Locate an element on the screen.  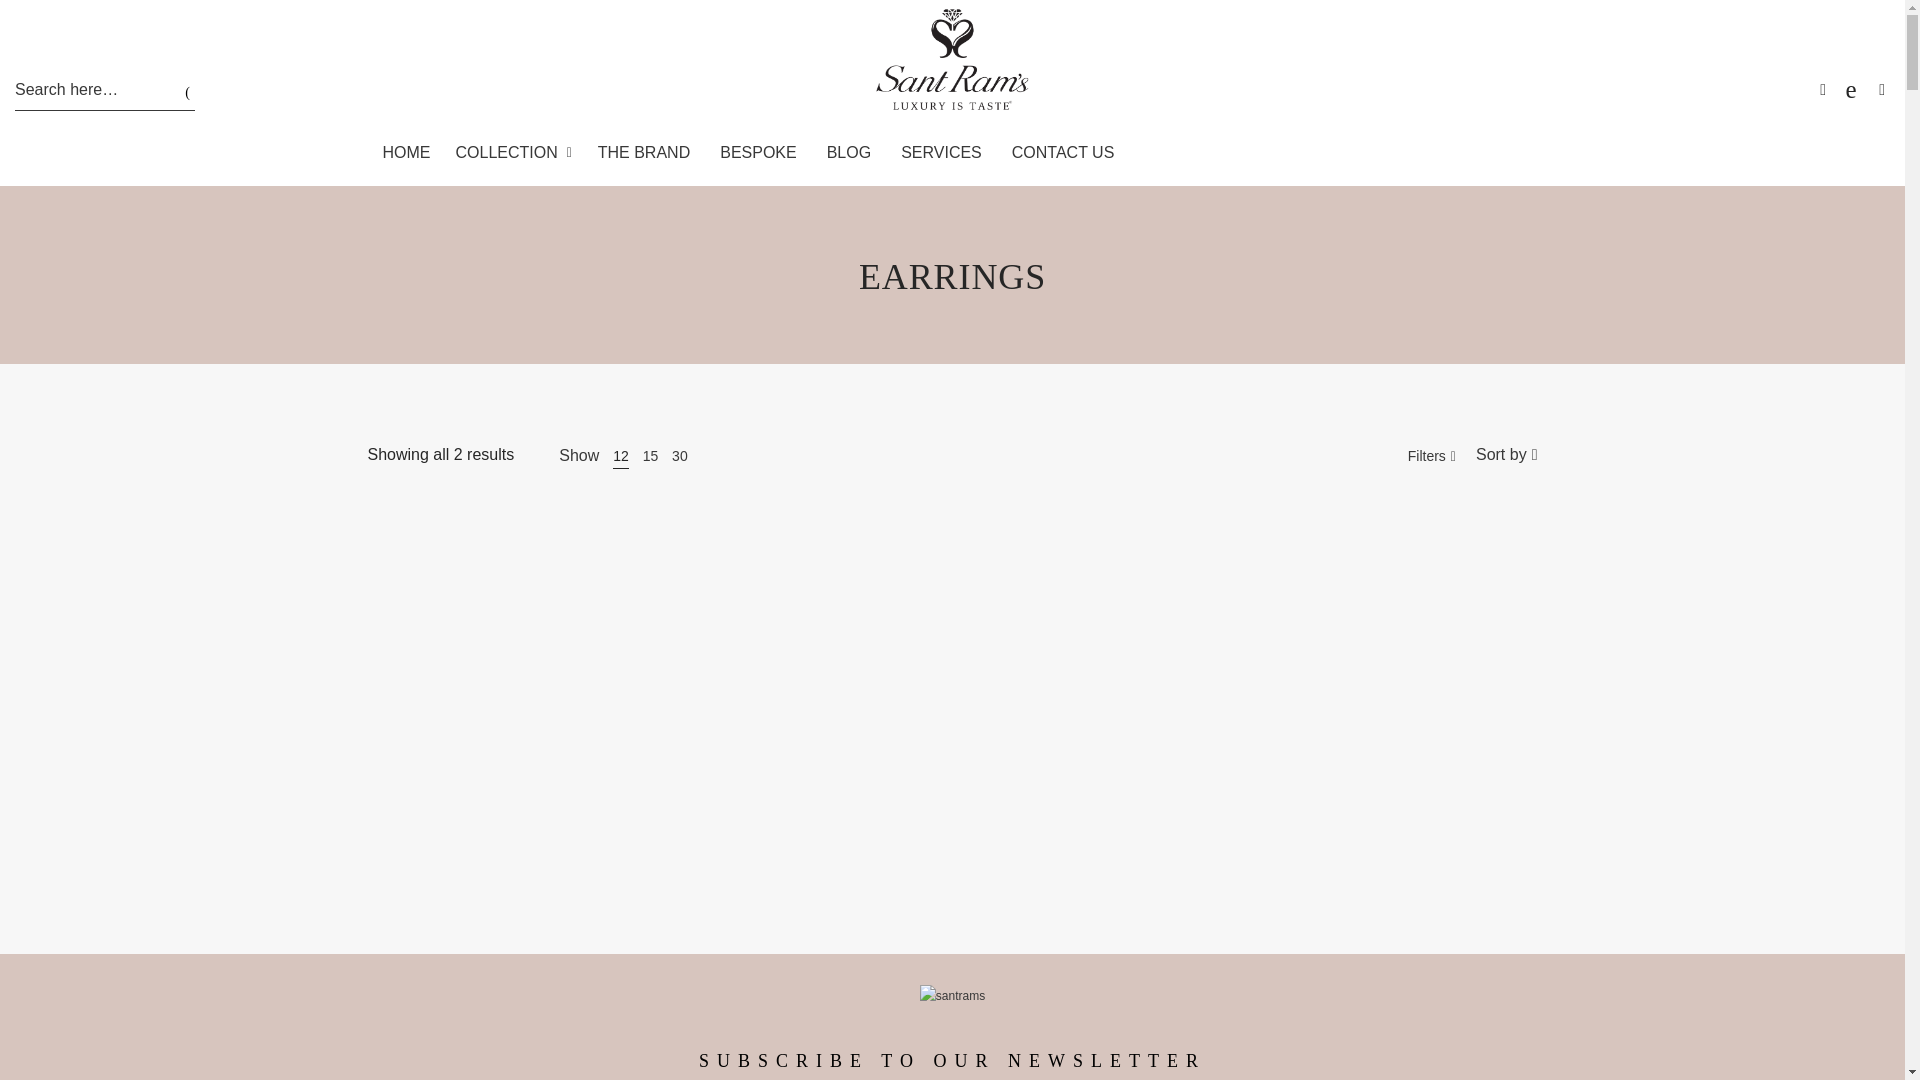
SERVICES is located at coordinates (940, 152).